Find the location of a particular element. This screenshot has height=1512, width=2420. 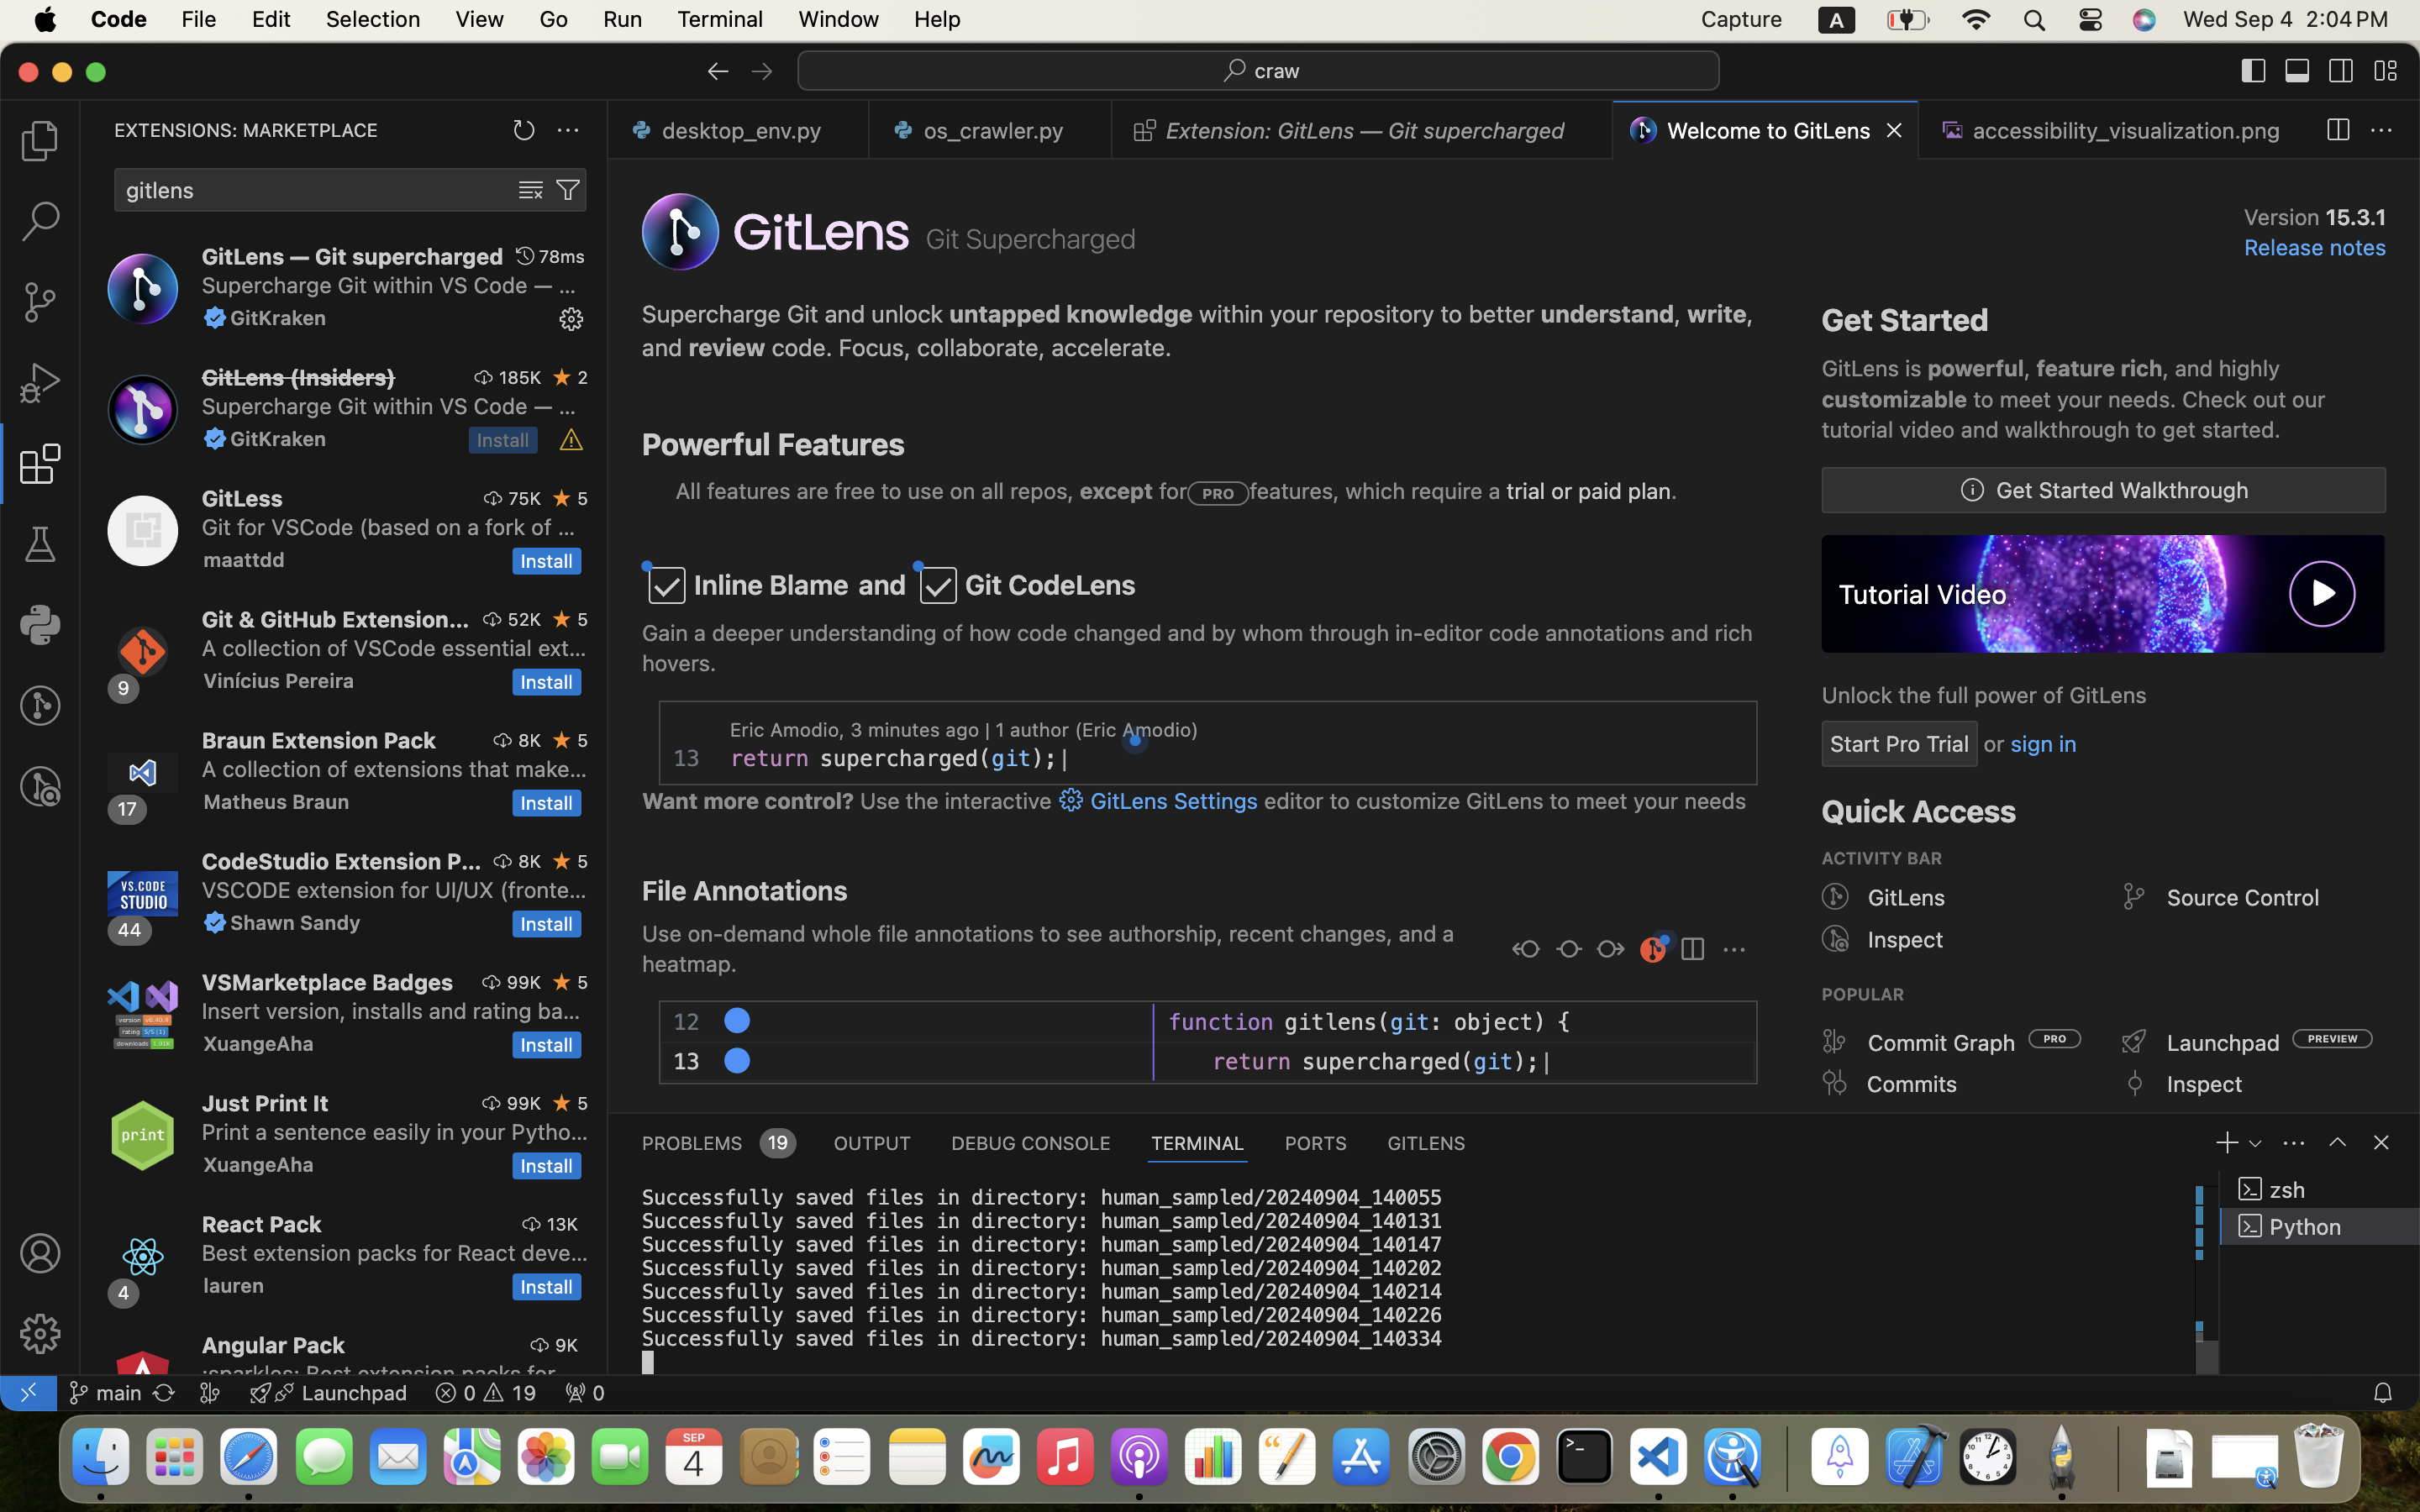

Inline Blame is located at coordinates (771, 585).